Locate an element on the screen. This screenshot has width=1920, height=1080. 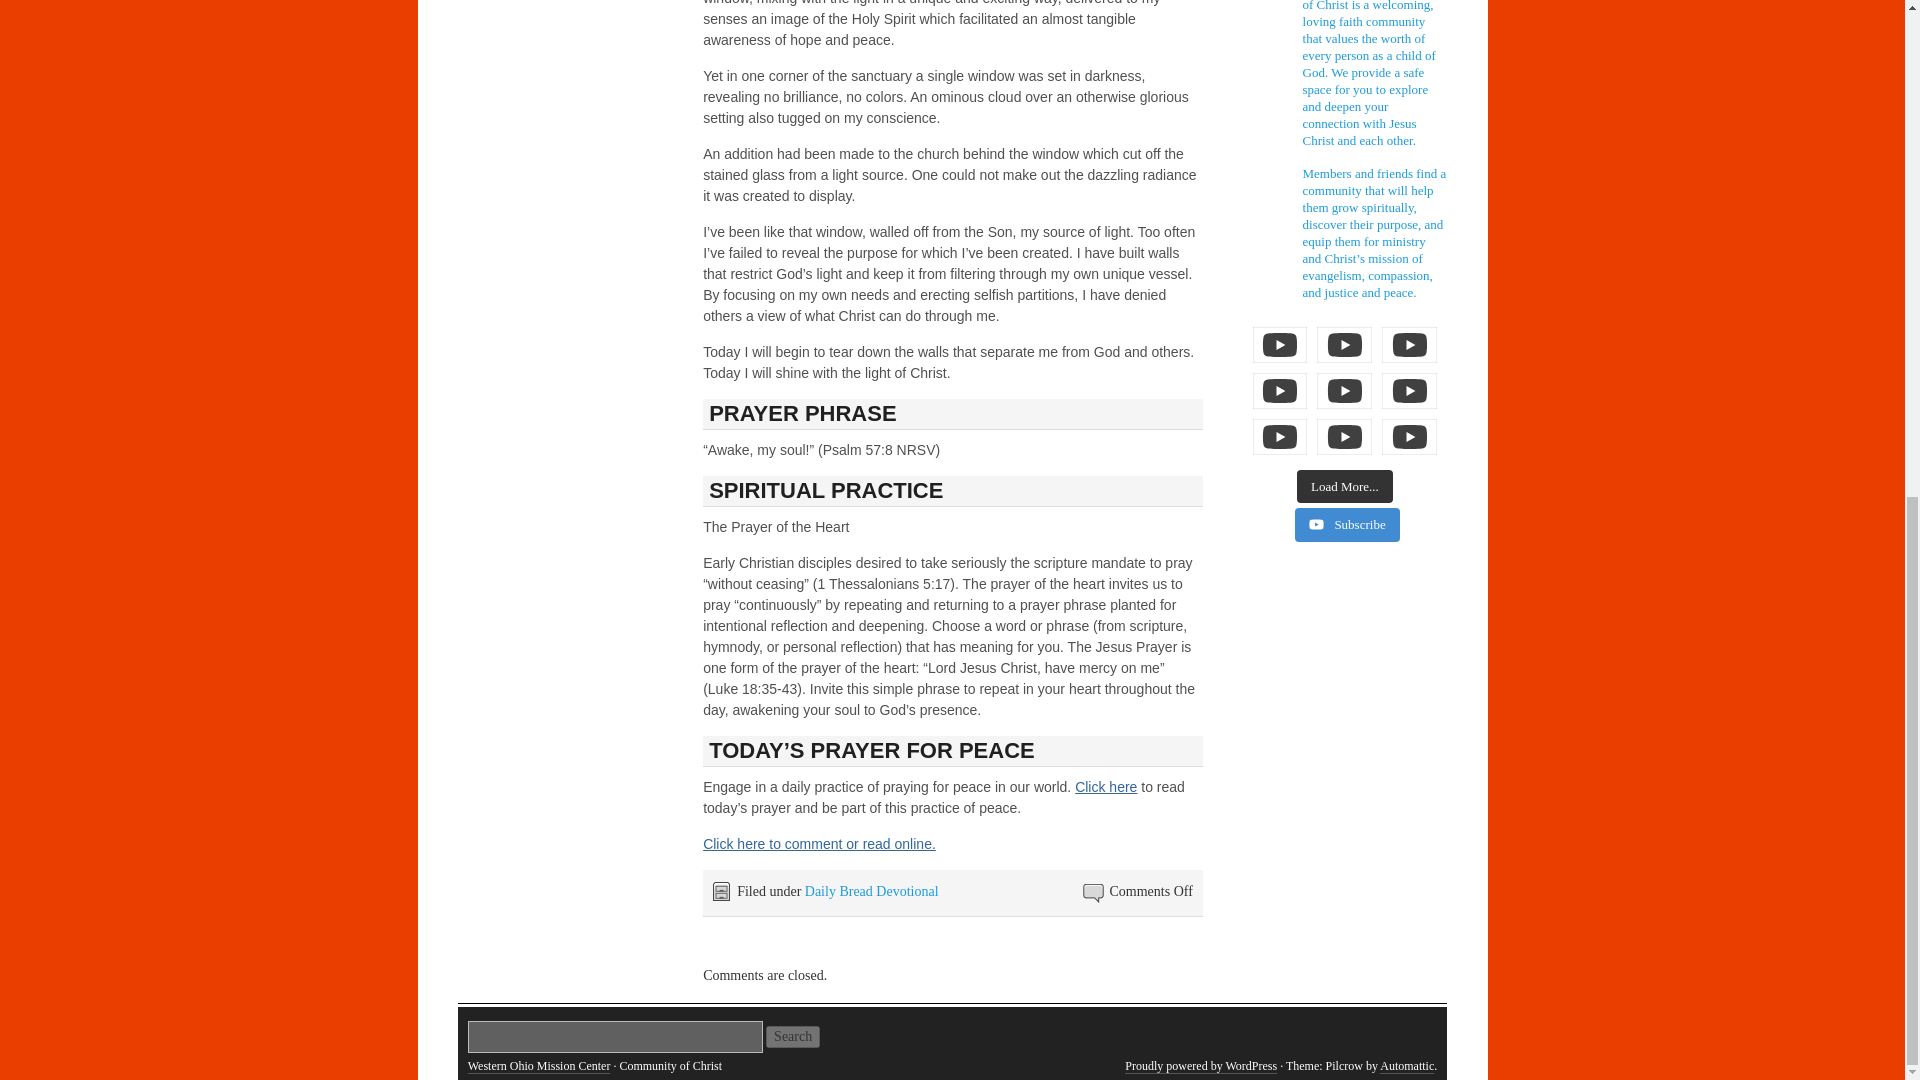
A Semantic Personal Publishing Platform is located at coordinates (1200, 1066).